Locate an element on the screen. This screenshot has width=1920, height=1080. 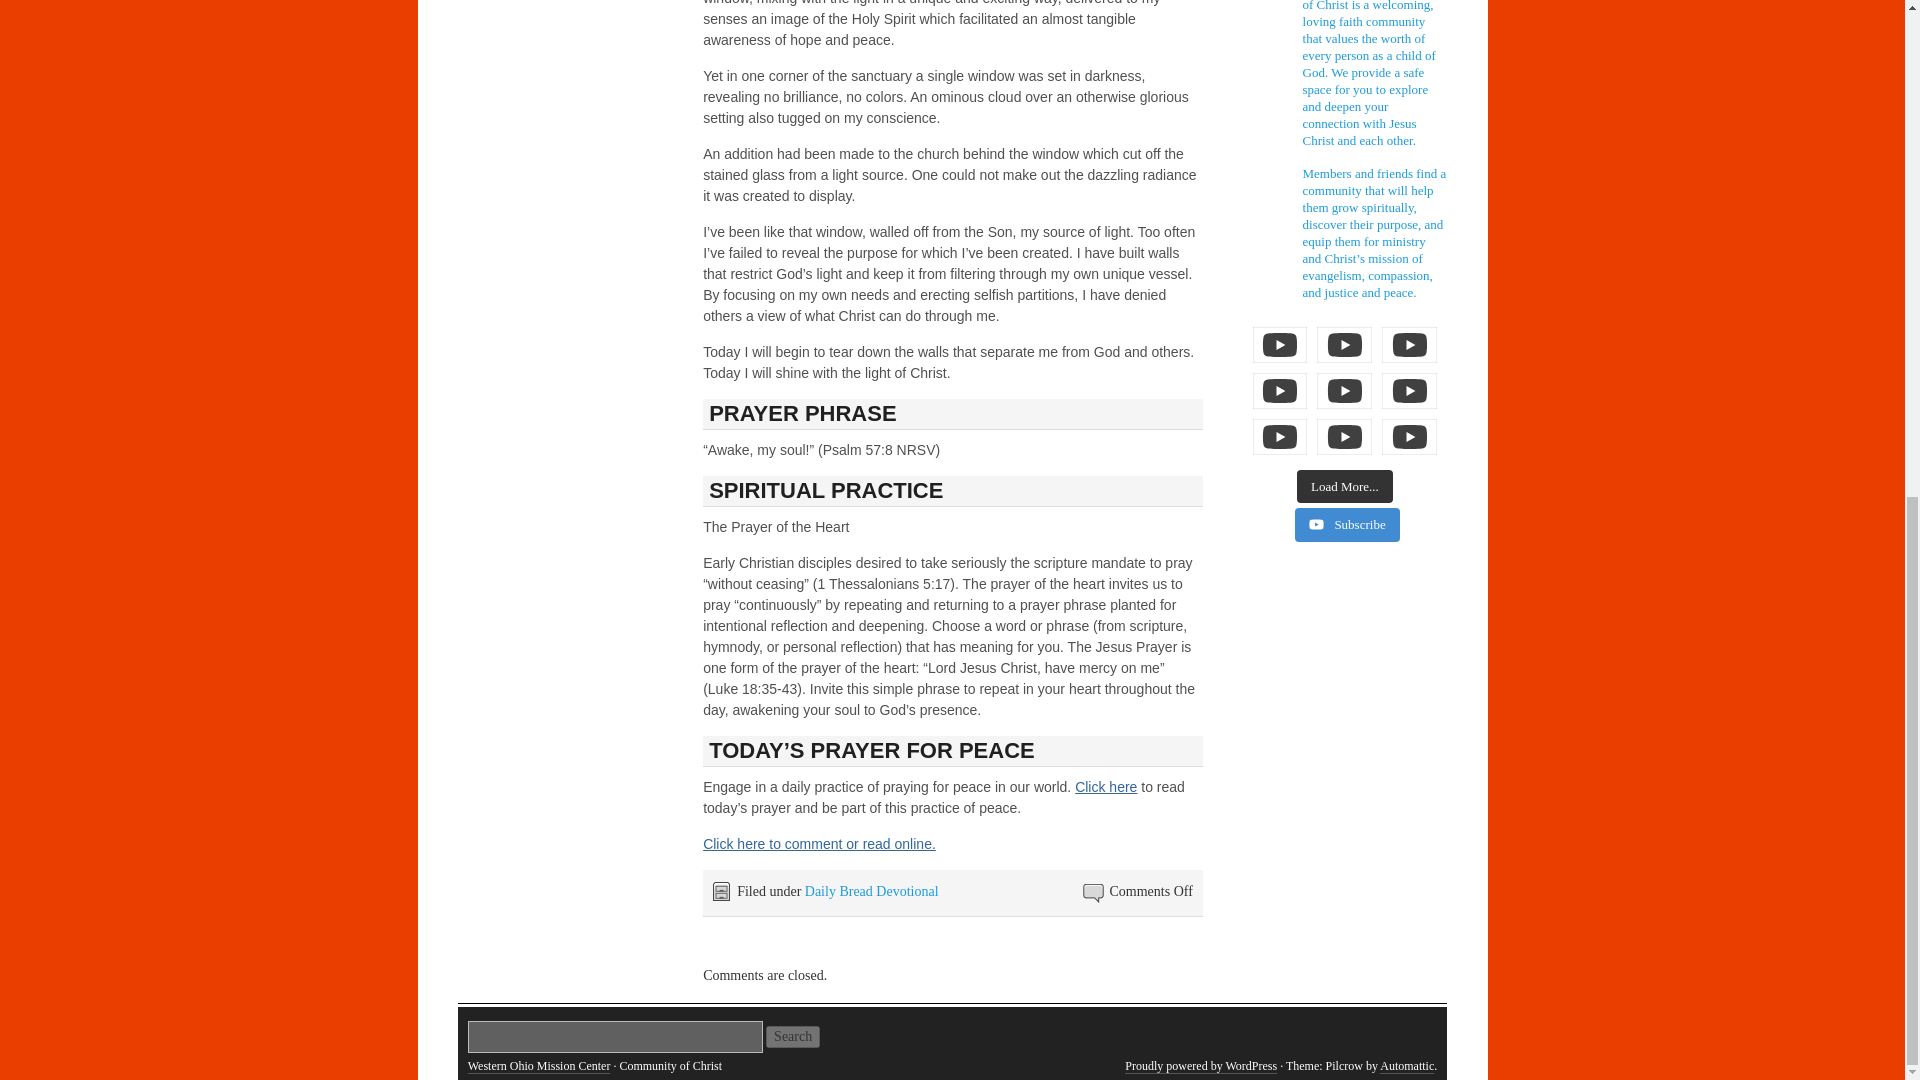
A Semantic Personal Publishing Platform is located at coordinates (1200, 1066).